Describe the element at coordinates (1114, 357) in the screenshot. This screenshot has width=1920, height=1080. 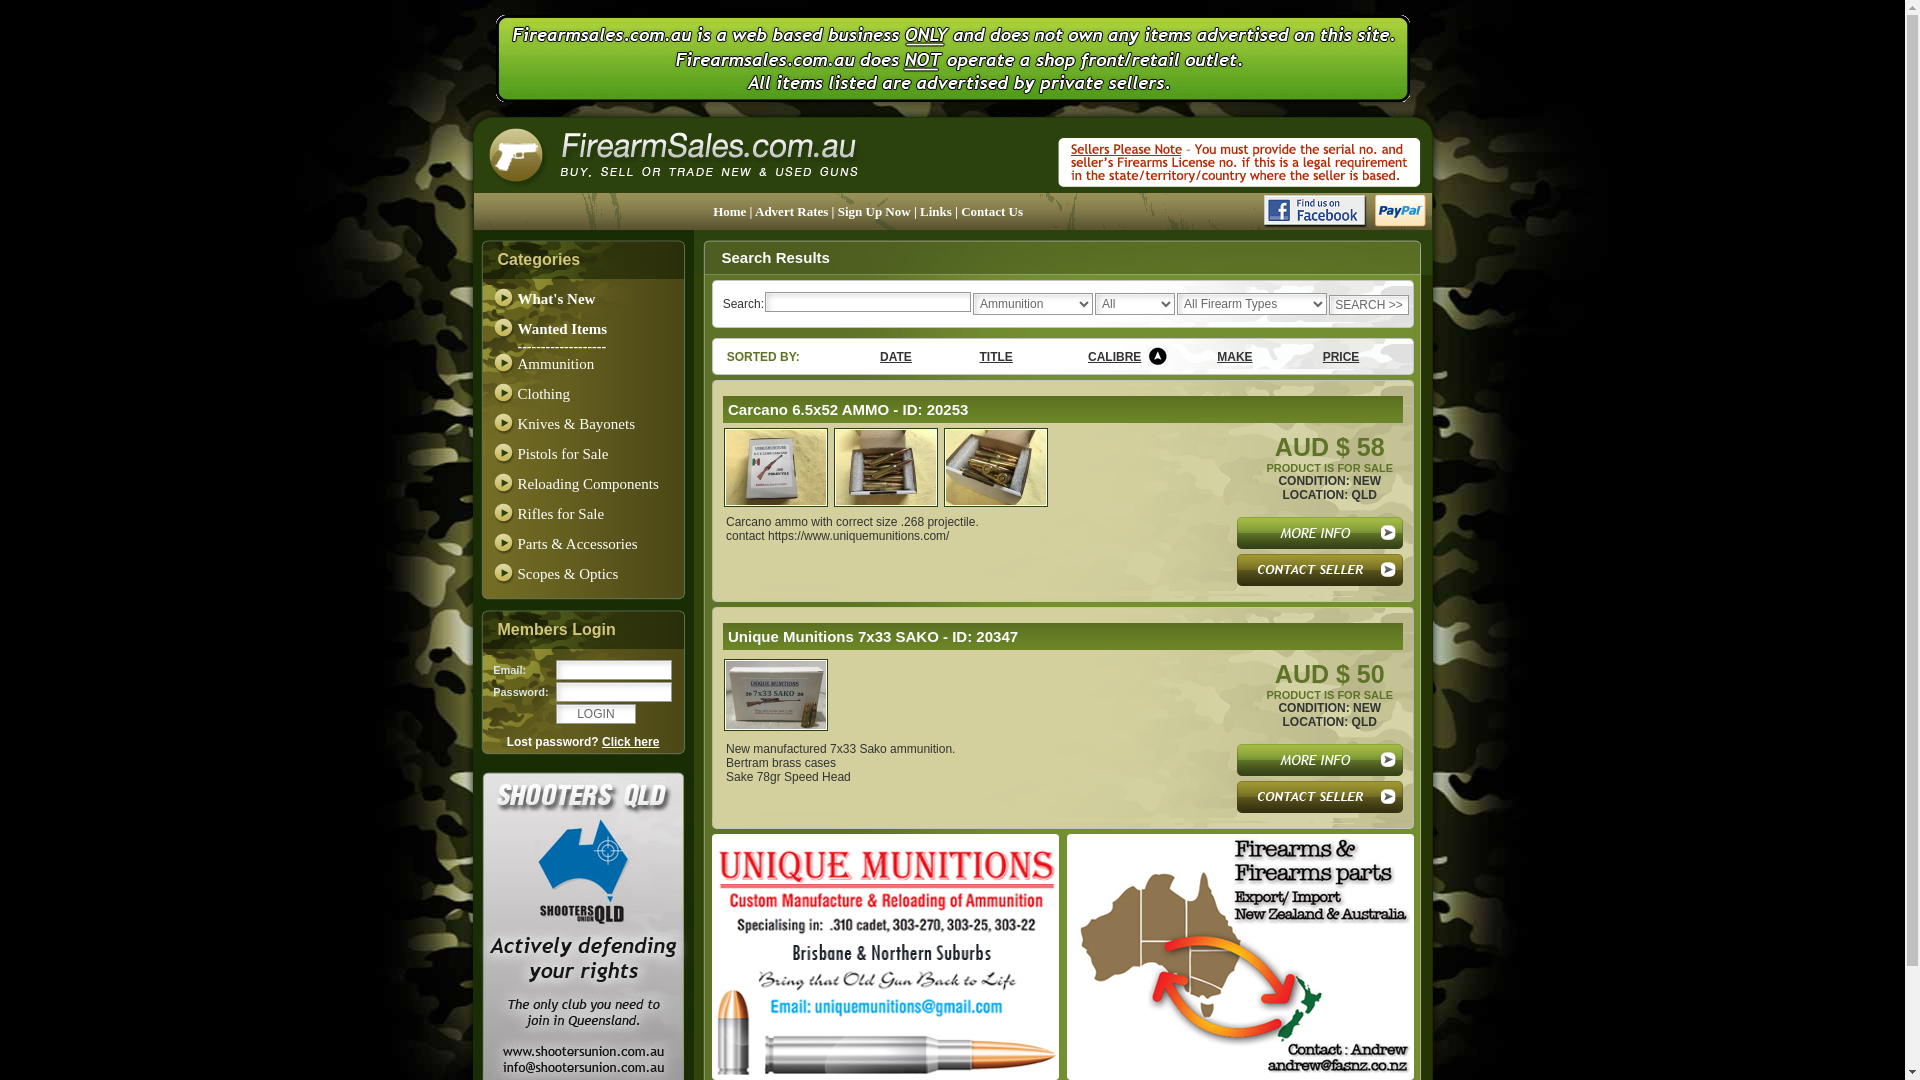
I see `CALIBRE` at that location.